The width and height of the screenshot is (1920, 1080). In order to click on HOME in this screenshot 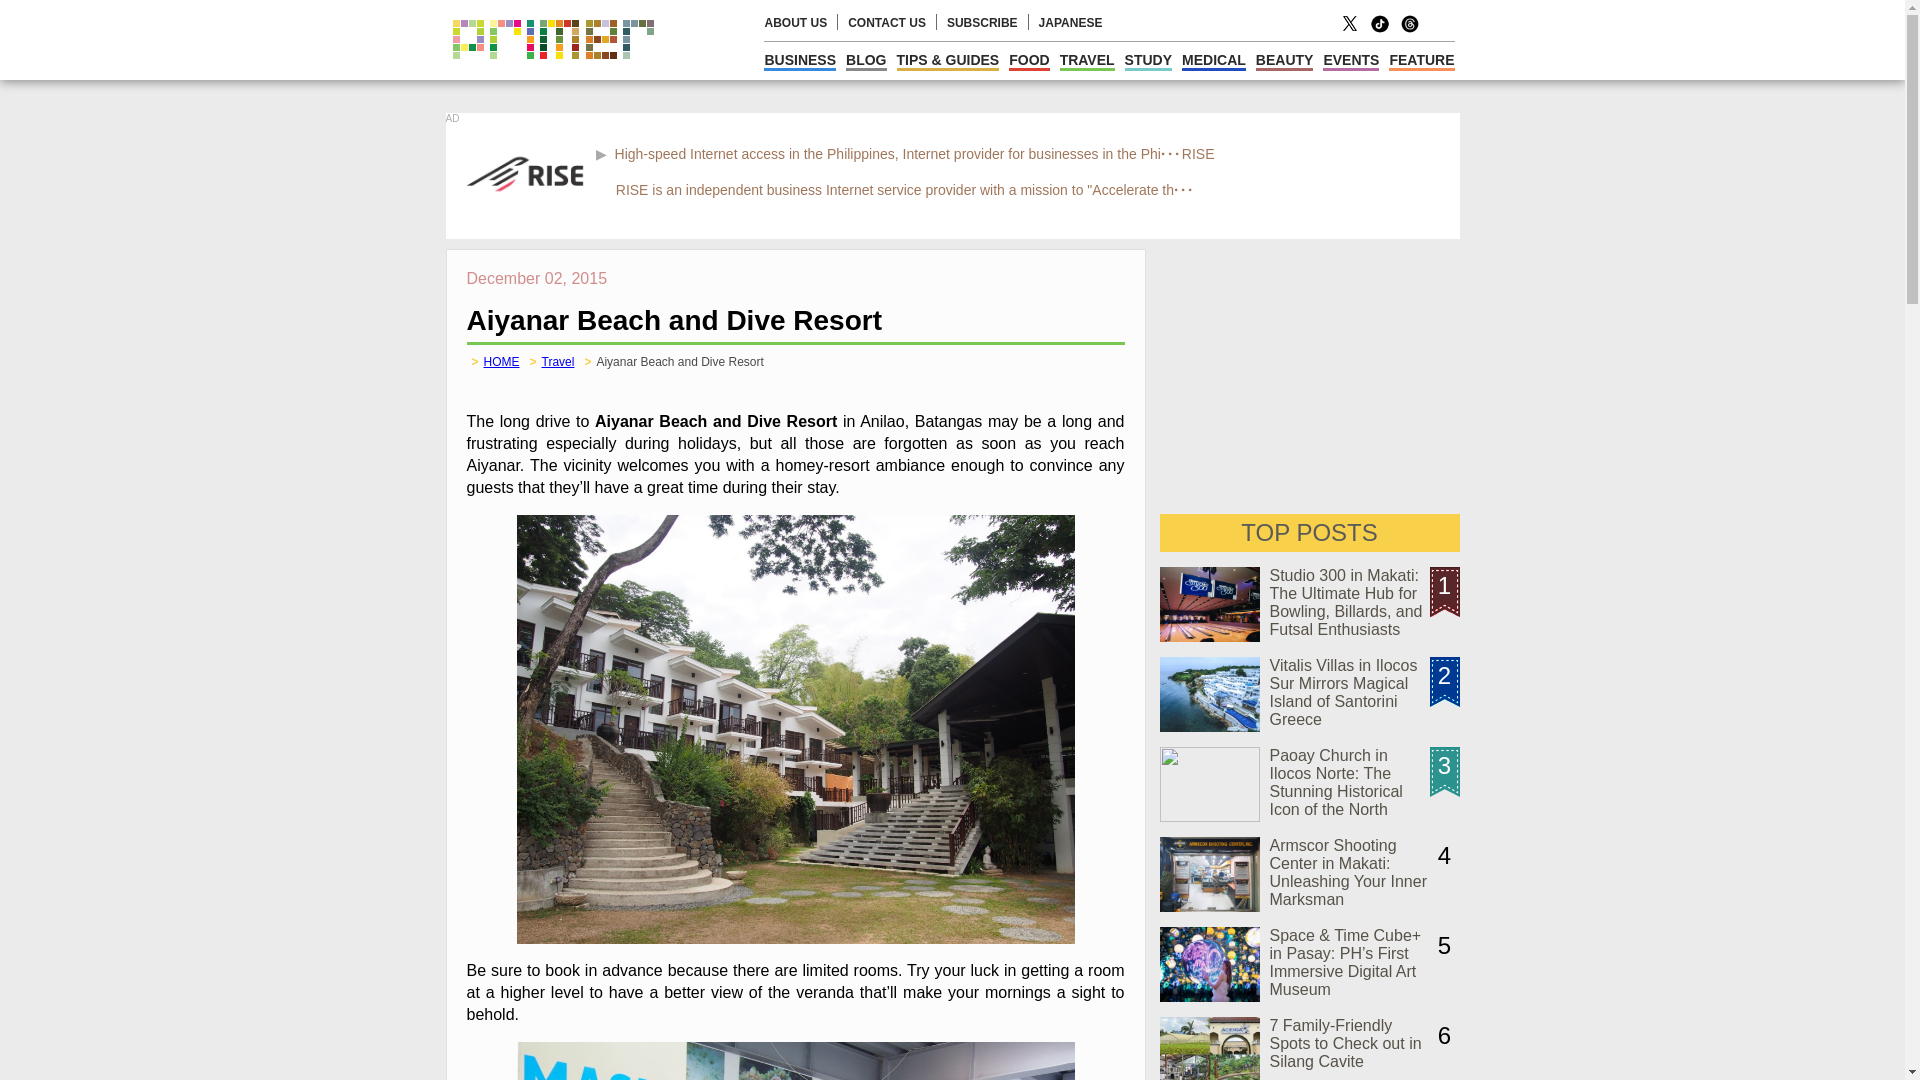, I will do `click(502, 362)`.